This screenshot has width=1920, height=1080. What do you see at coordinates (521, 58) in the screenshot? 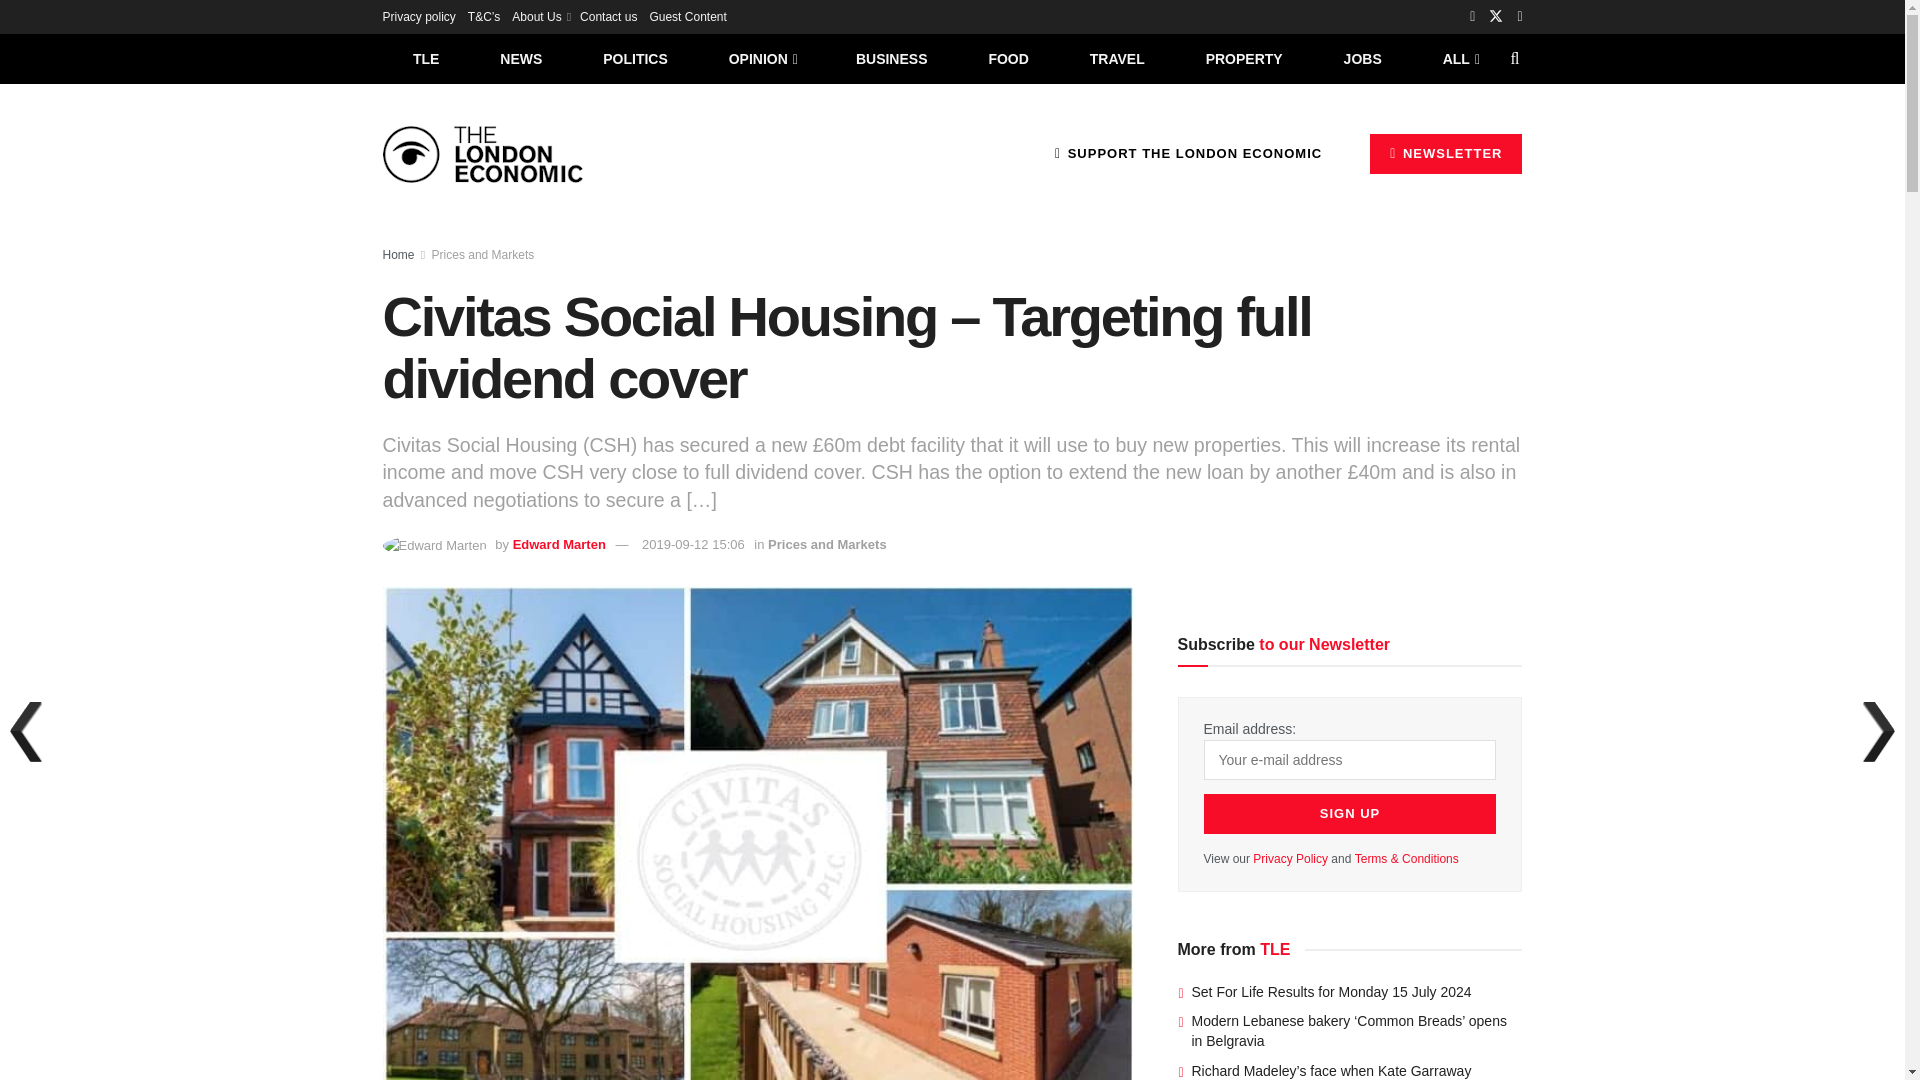
I see `NEWS` at bounding box center [521, 58].